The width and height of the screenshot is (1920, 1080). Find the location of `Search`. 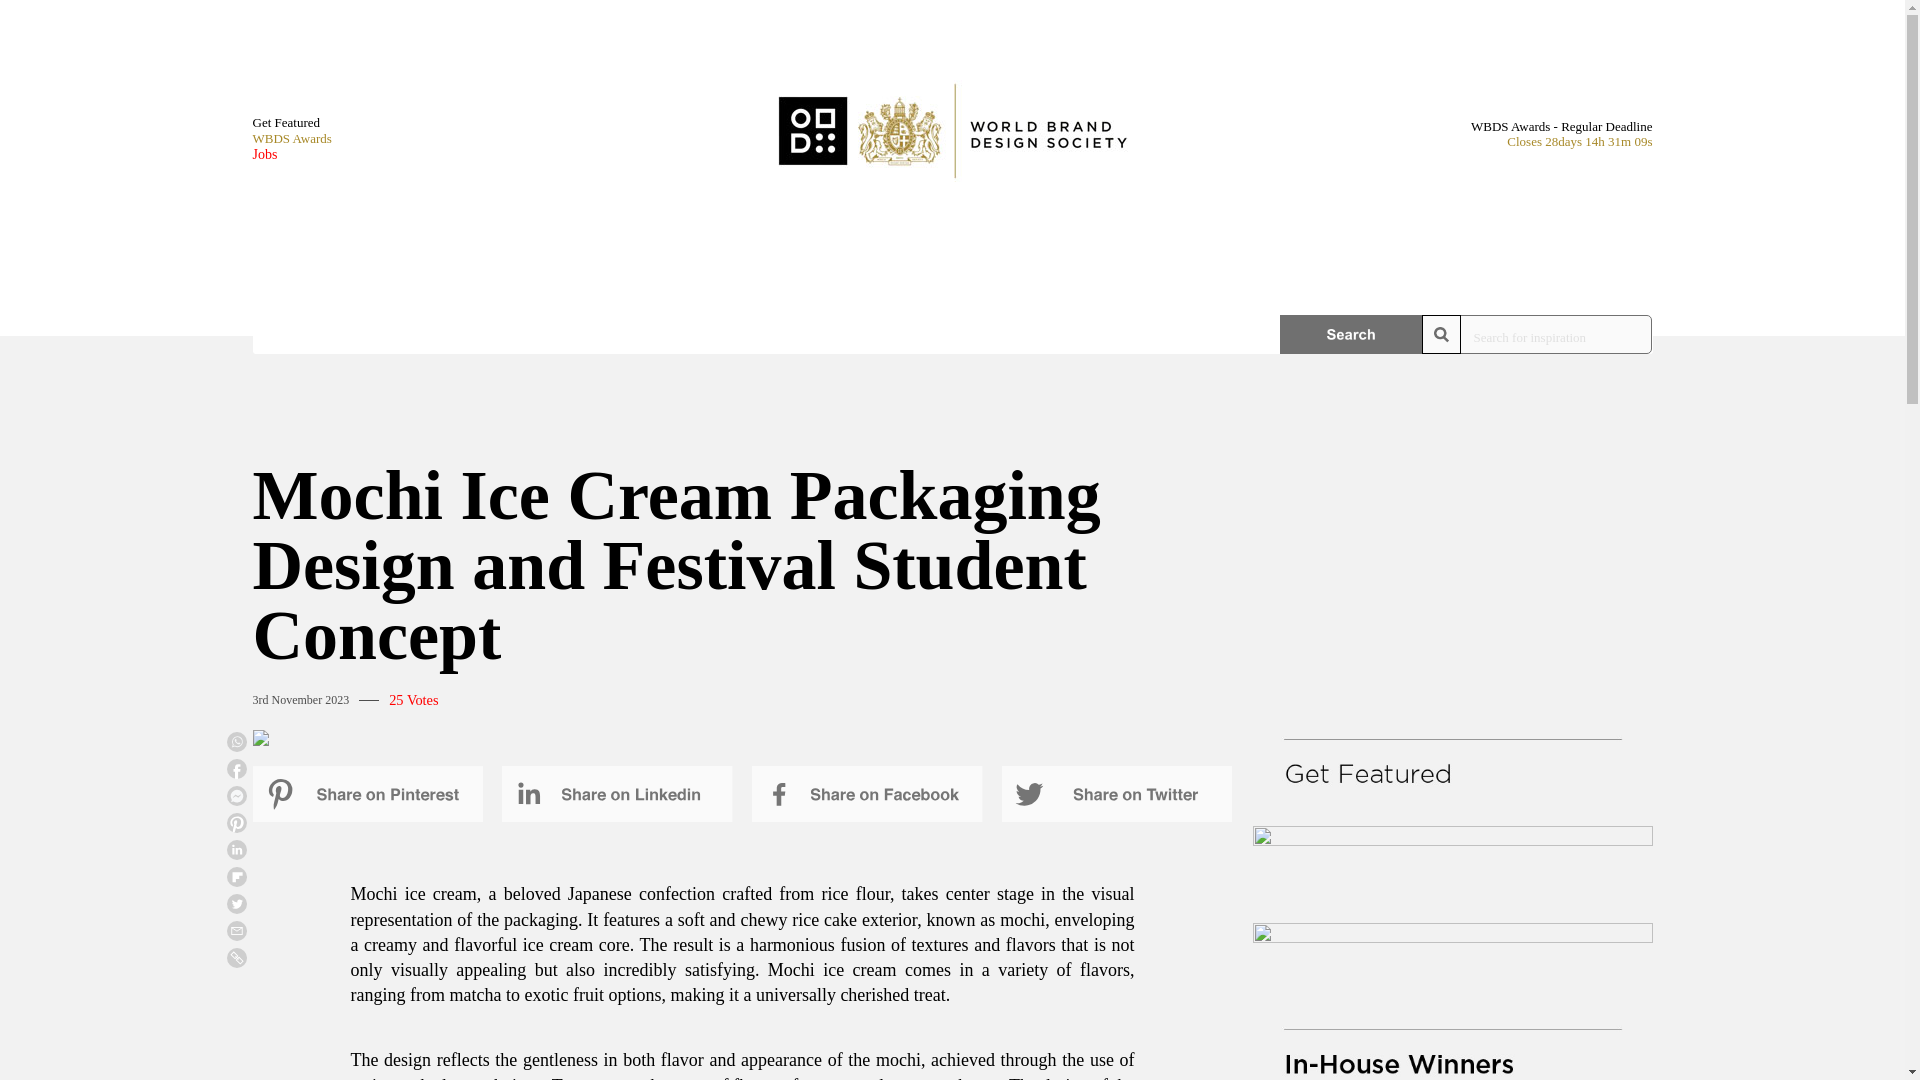

Search is located at coordinates (1351, 334).